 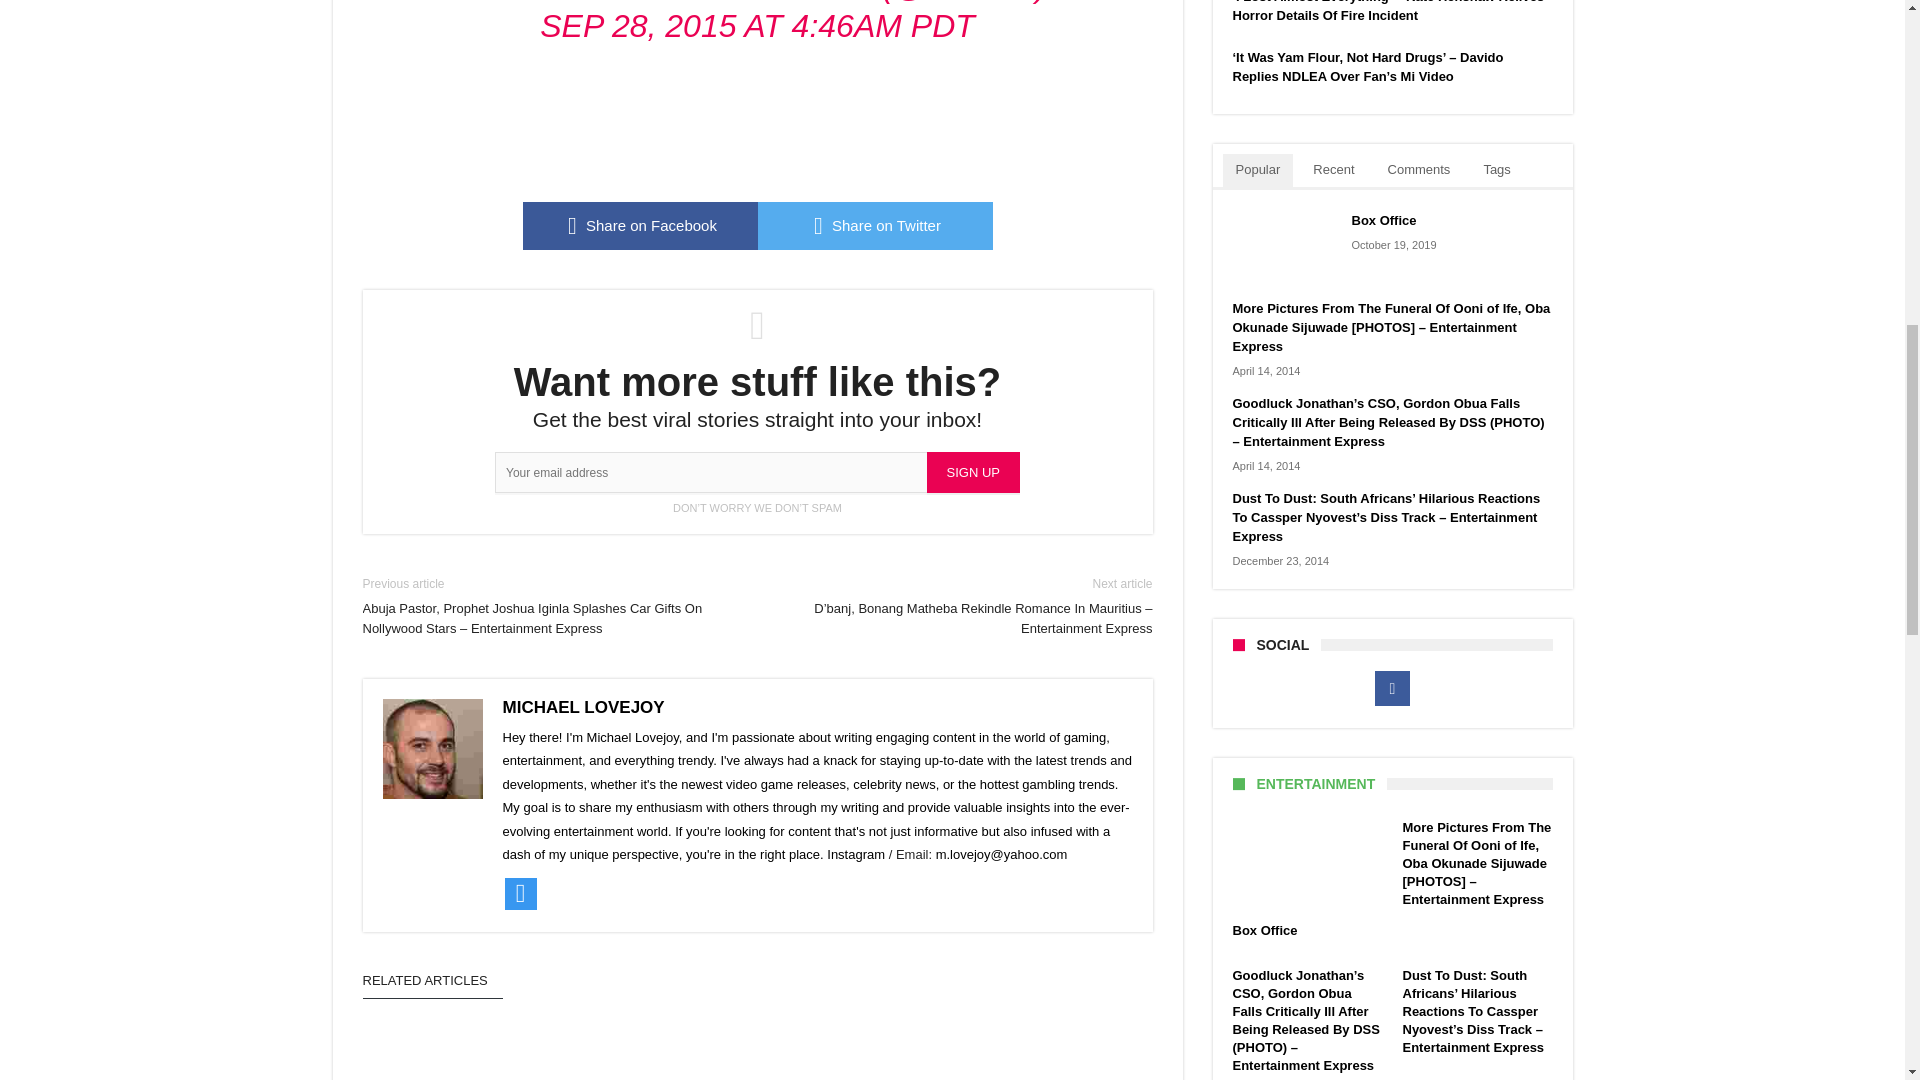 What do you see at coordinates (973, 472) in the screenshot?
I see `Sign up` at bounding box center [973, 472].